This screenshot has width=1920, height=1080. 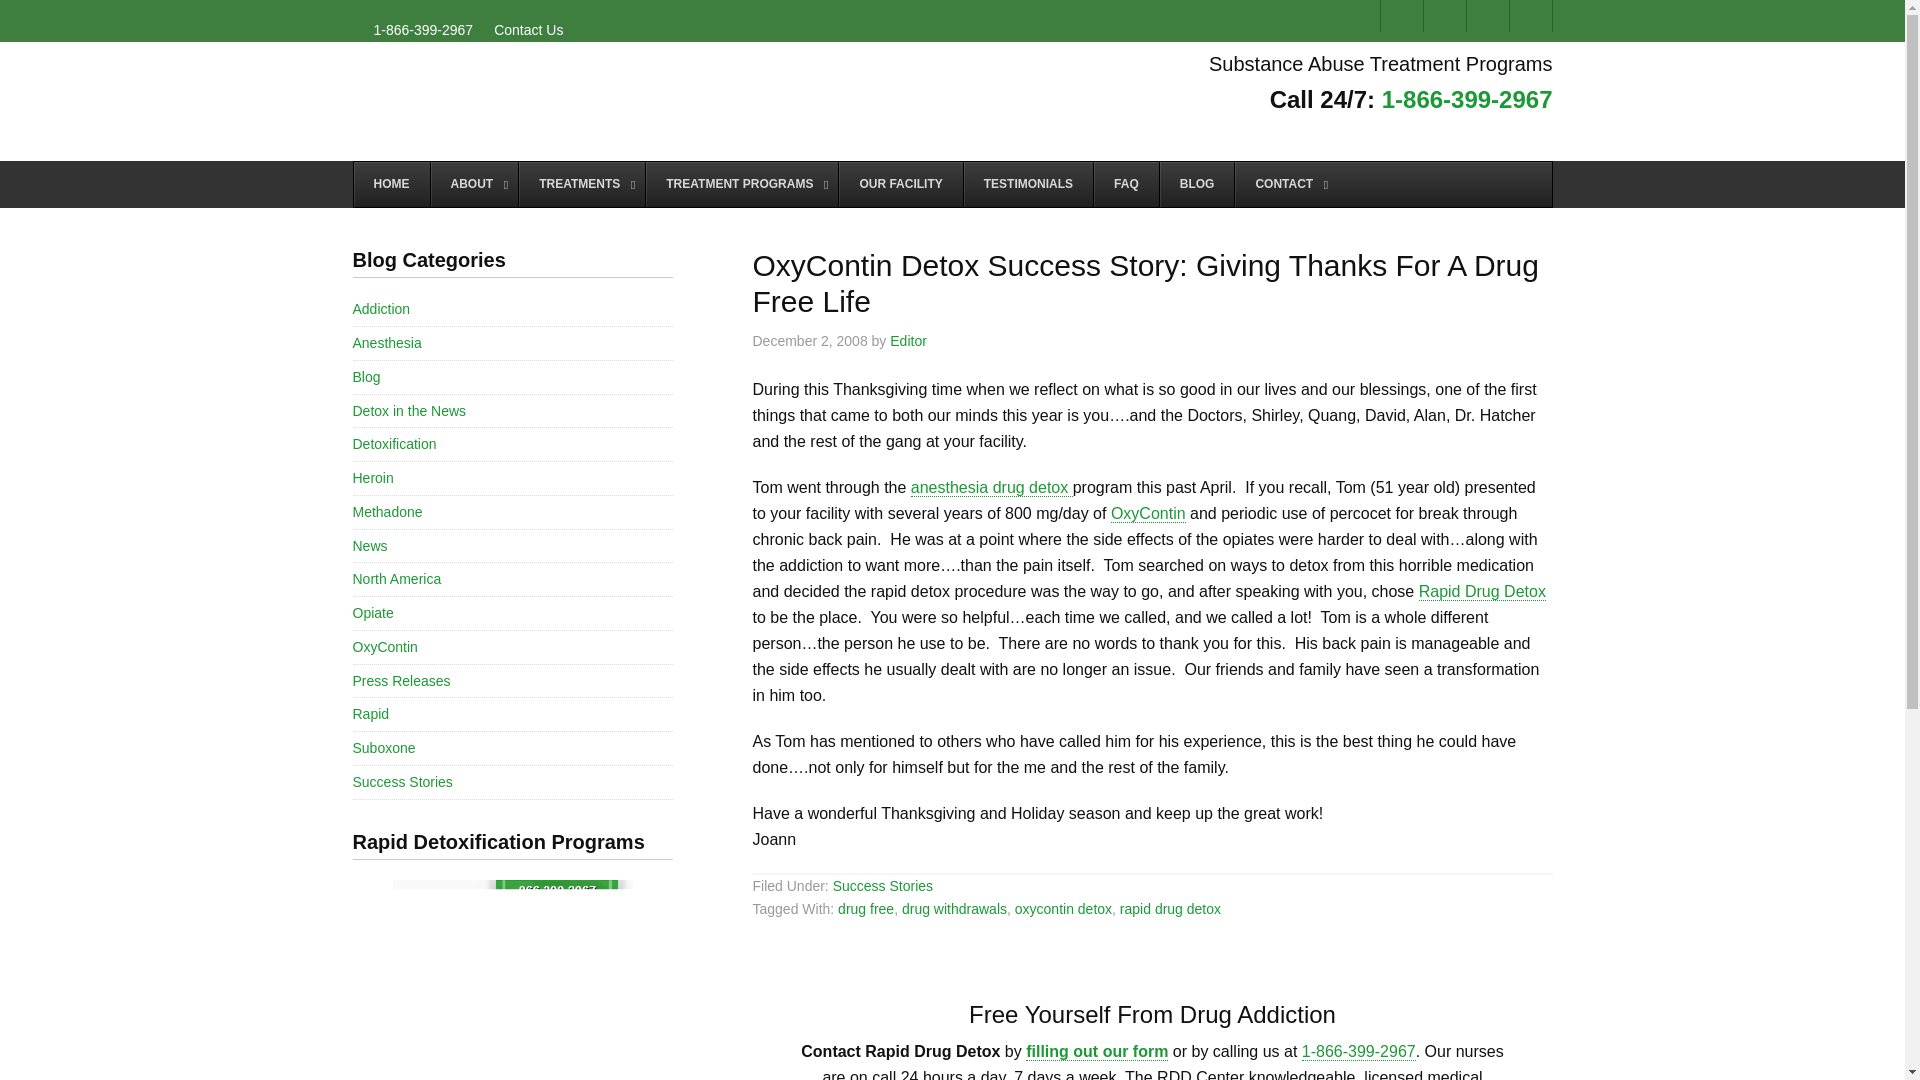 What do you see at coordinates (474, 185) in the screenshot?
I see `ABOUT` at bounding box center [474, 185].